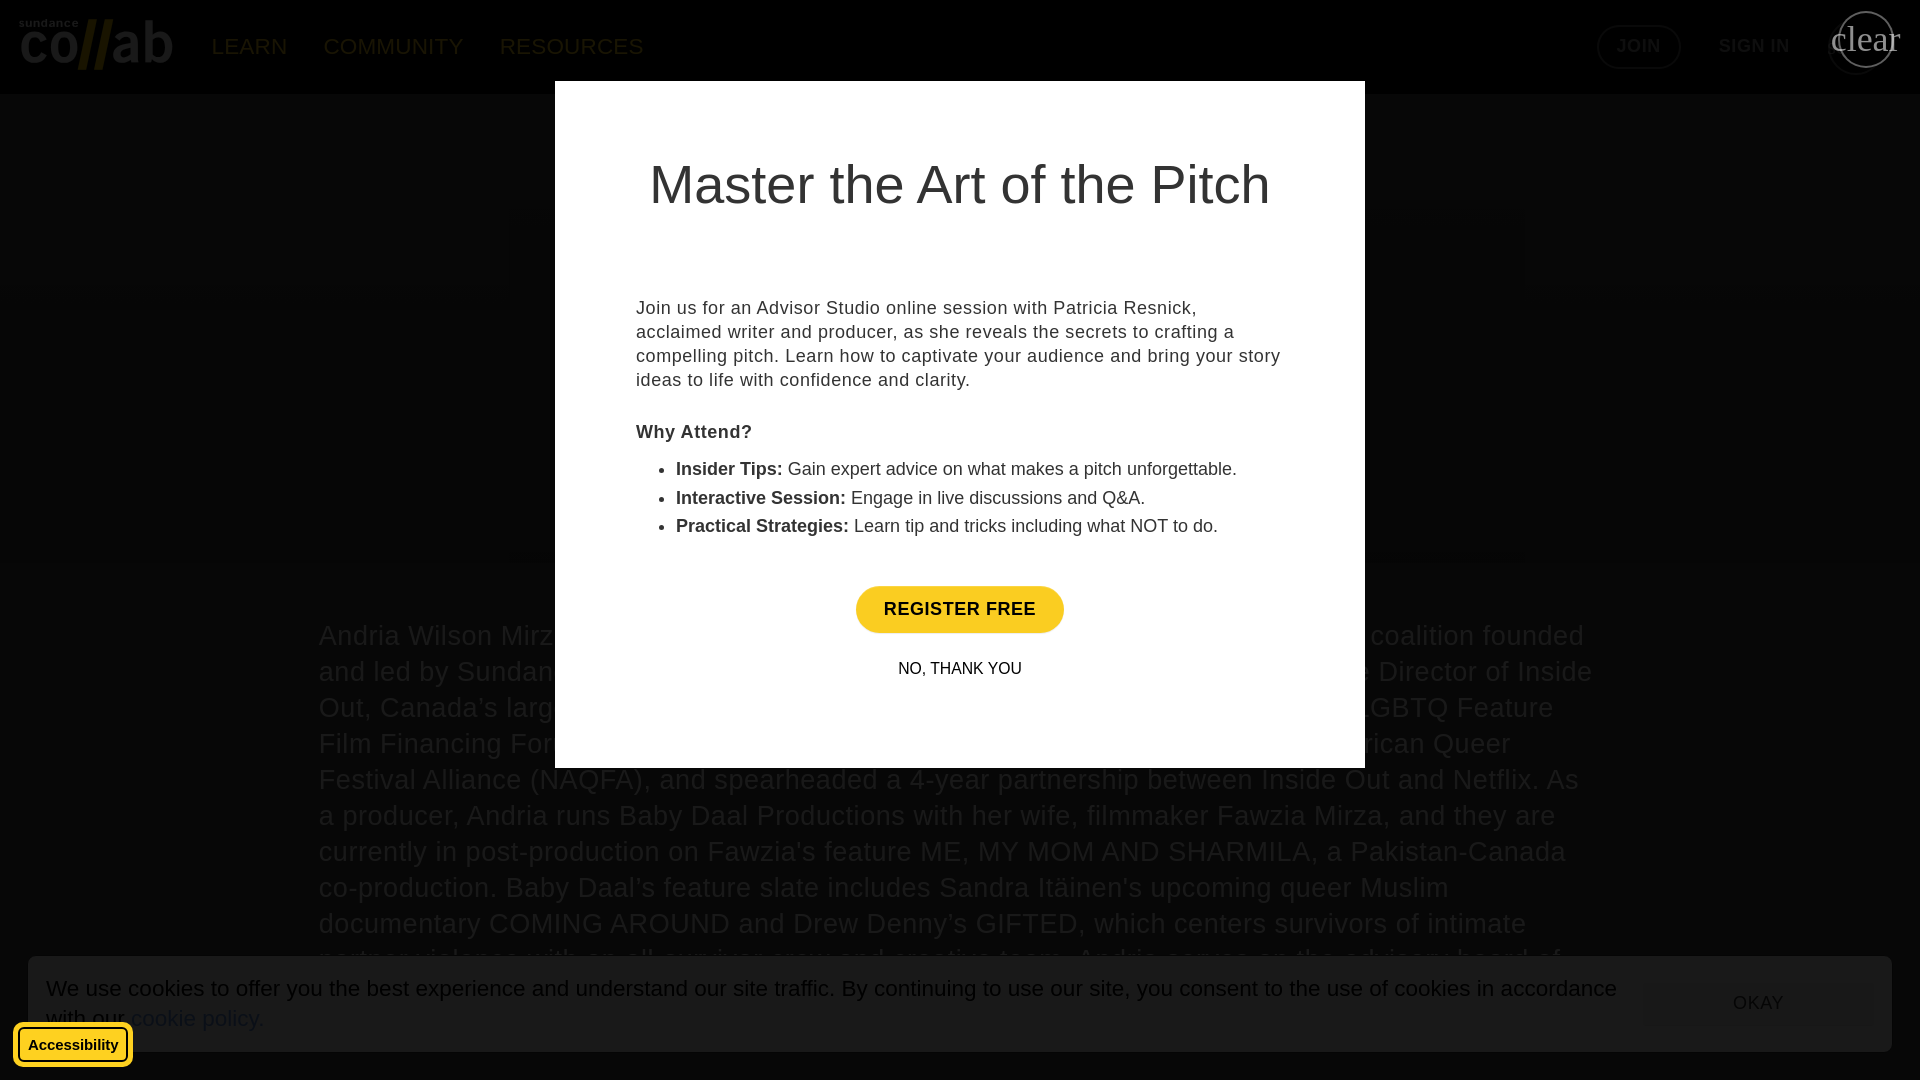  I want to click on SIGN IN, so click(1754, 46).